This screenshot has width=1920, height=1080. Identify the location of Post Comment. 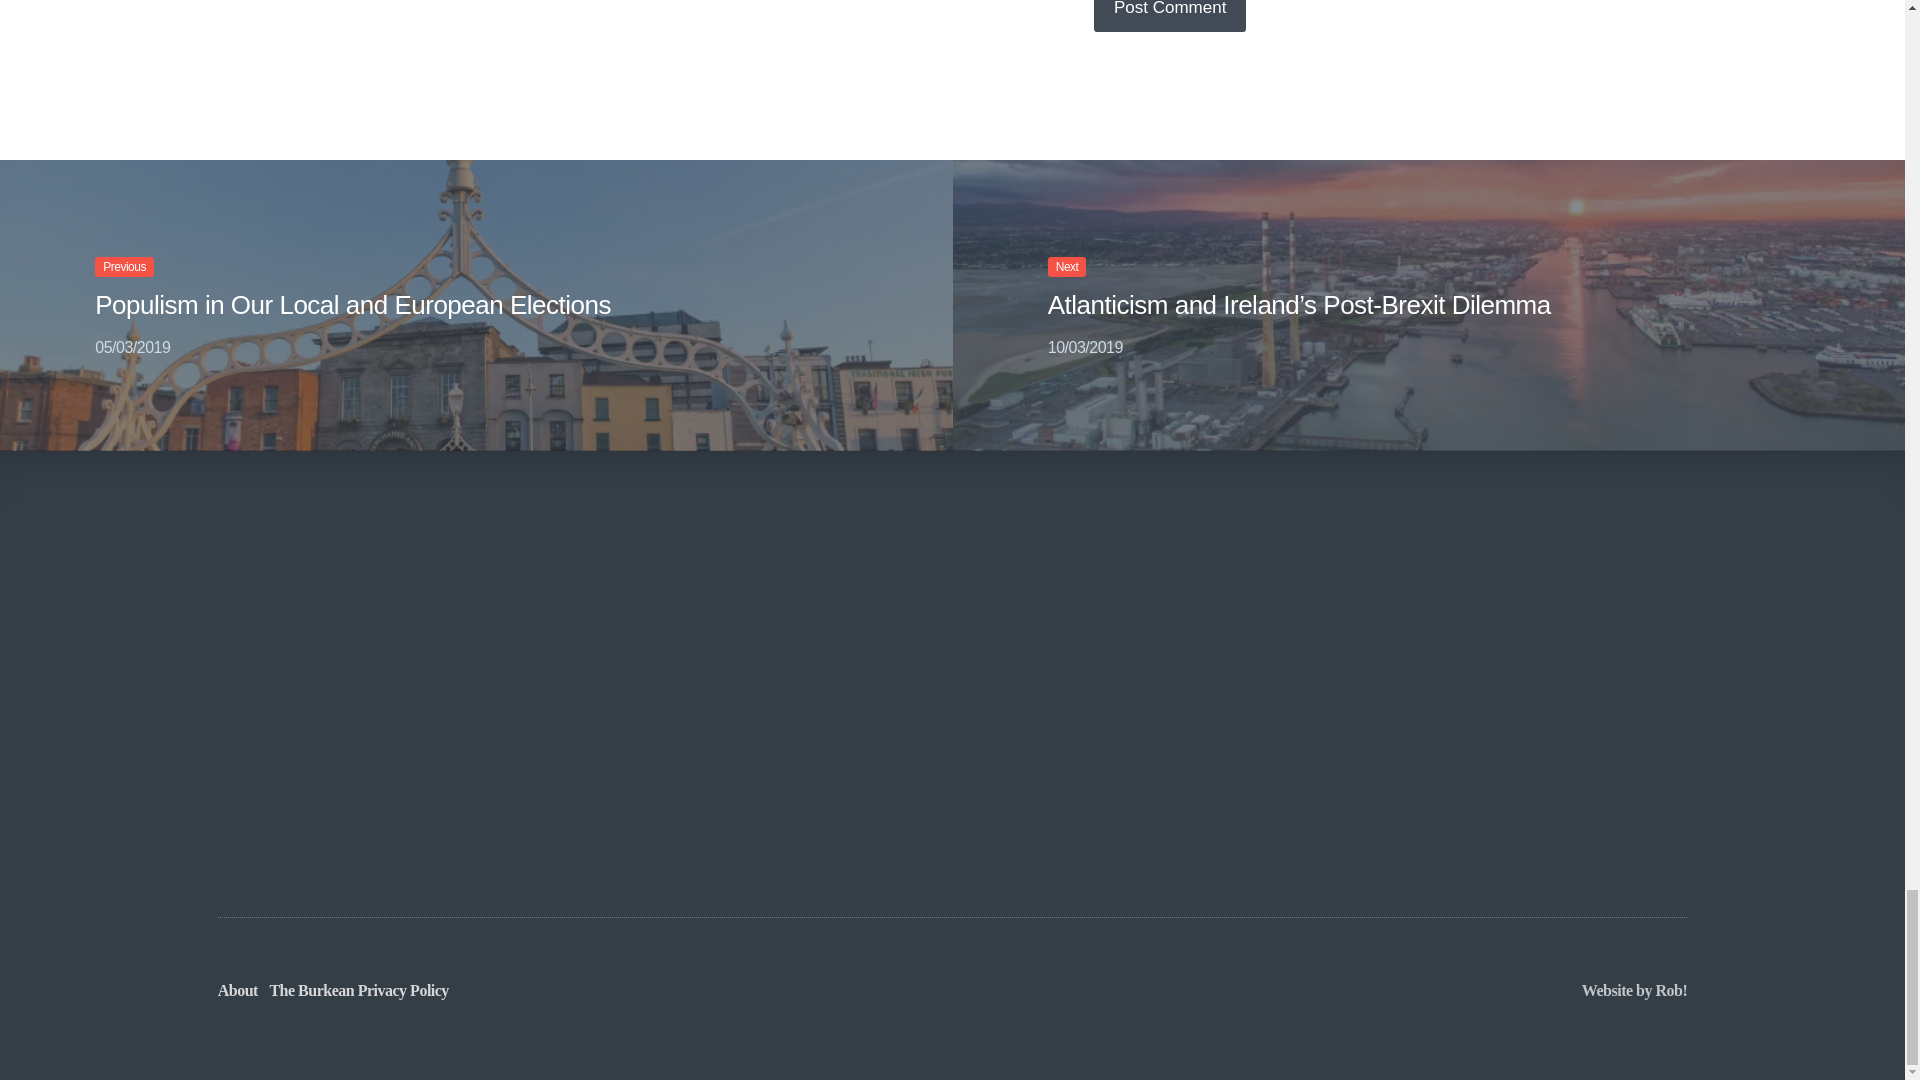
(1170, 16).